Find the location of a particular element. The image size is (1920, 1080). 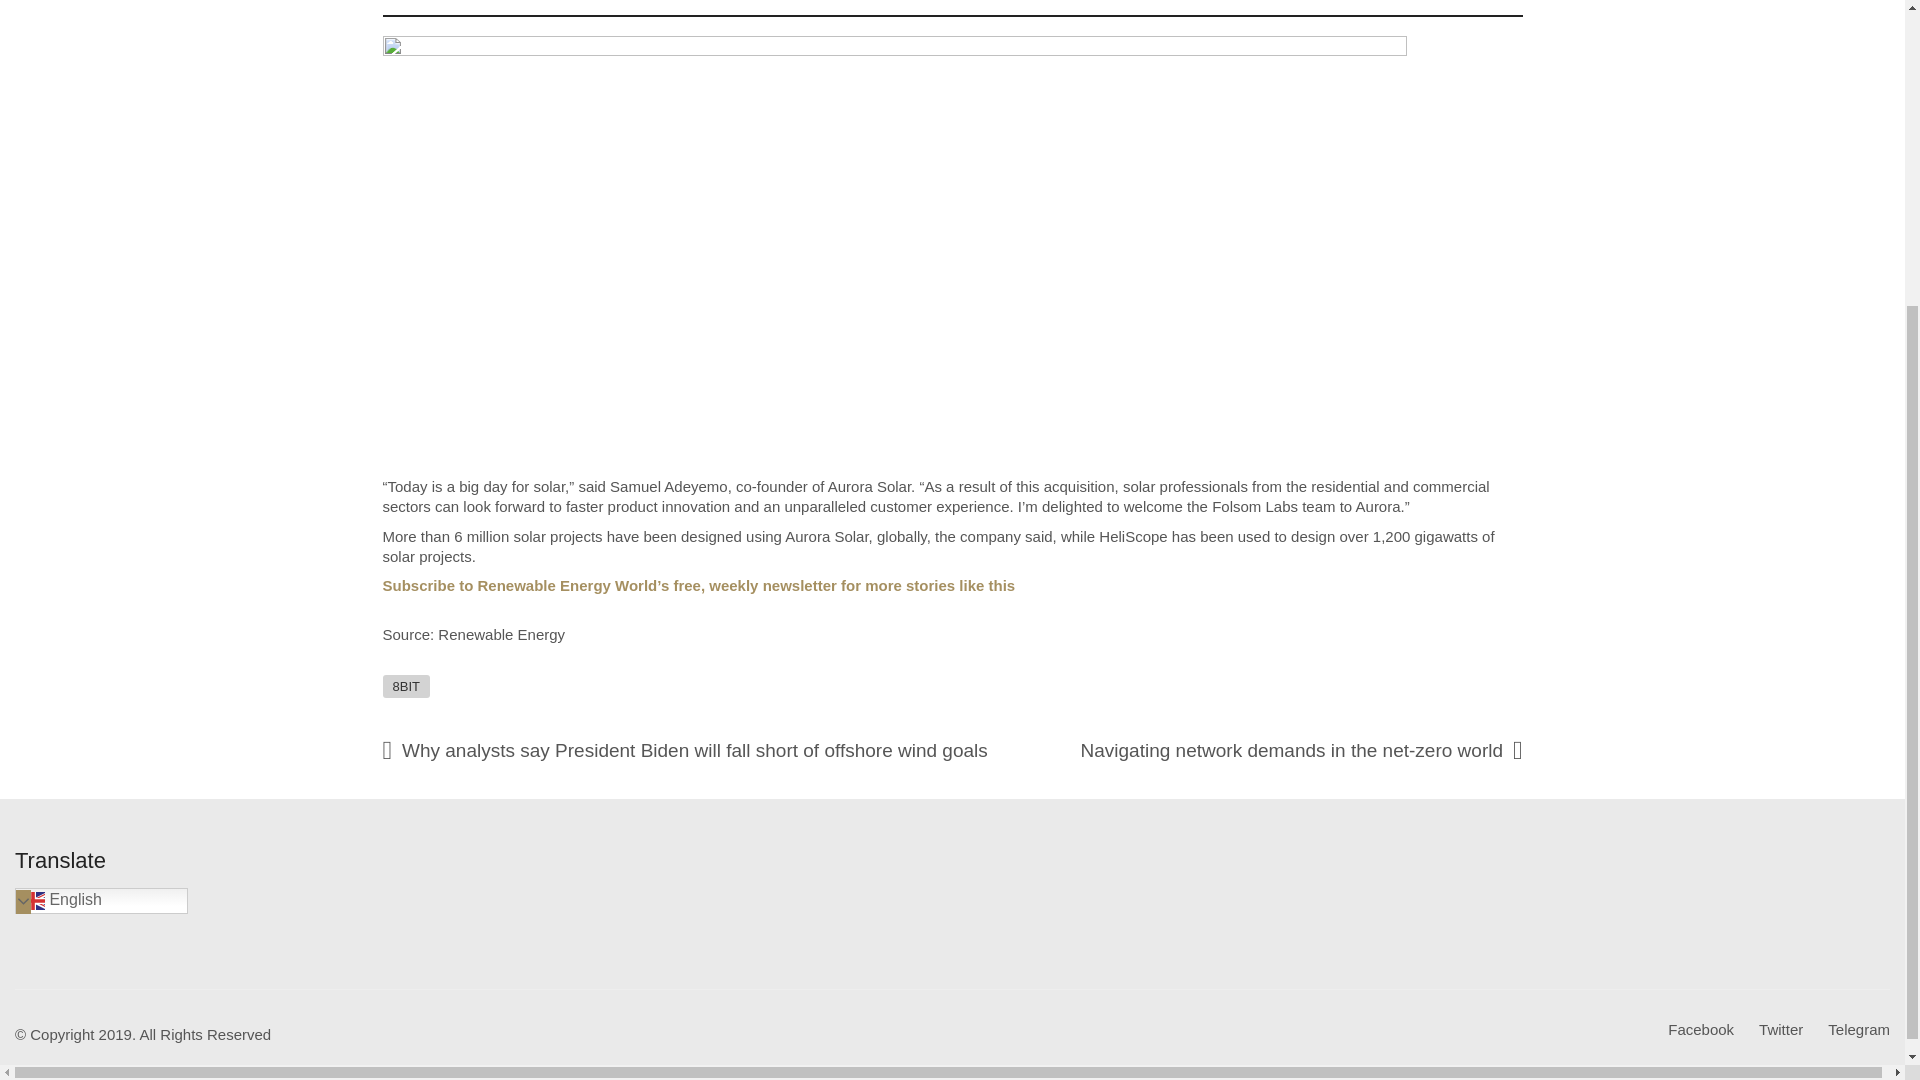

Twitter is located at coordinates (1780, 1030).